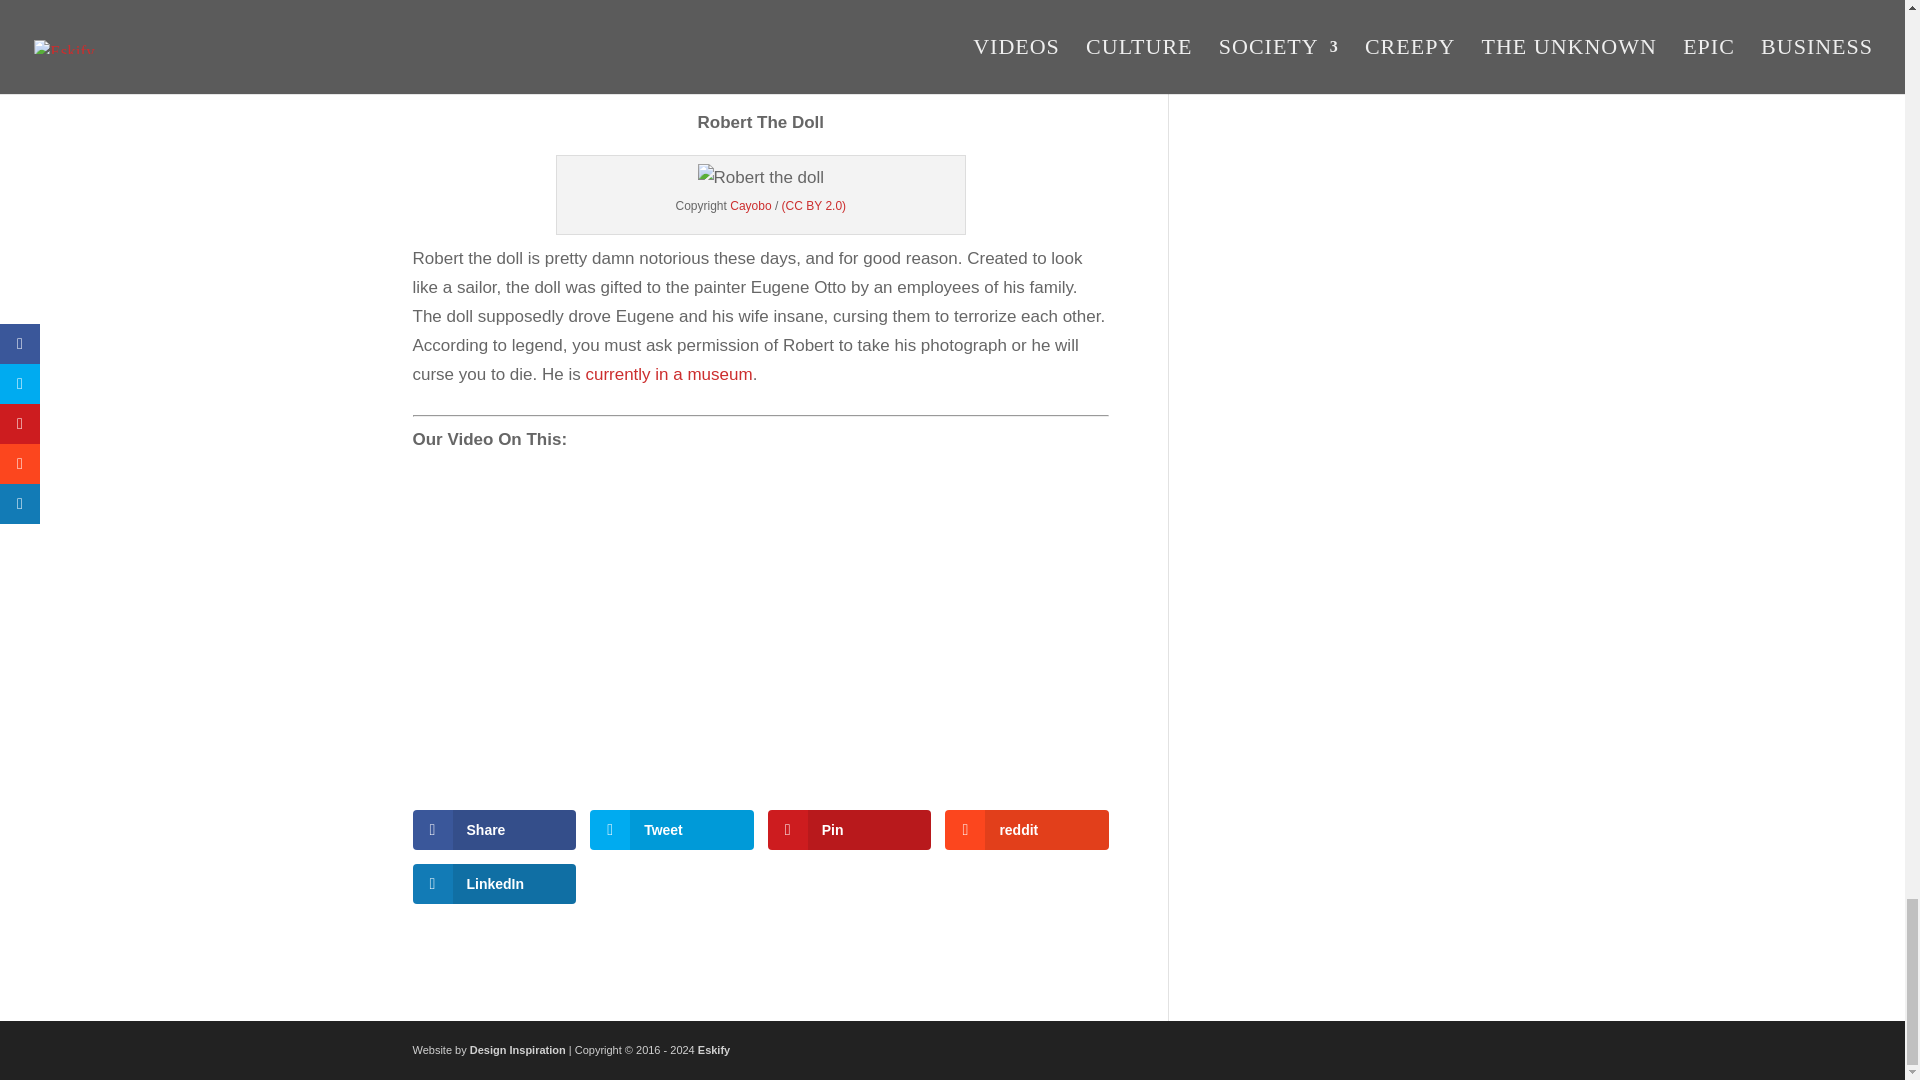 This screenshot has width=1920, height=1080. I want to click on Pin, so click(850, 830).